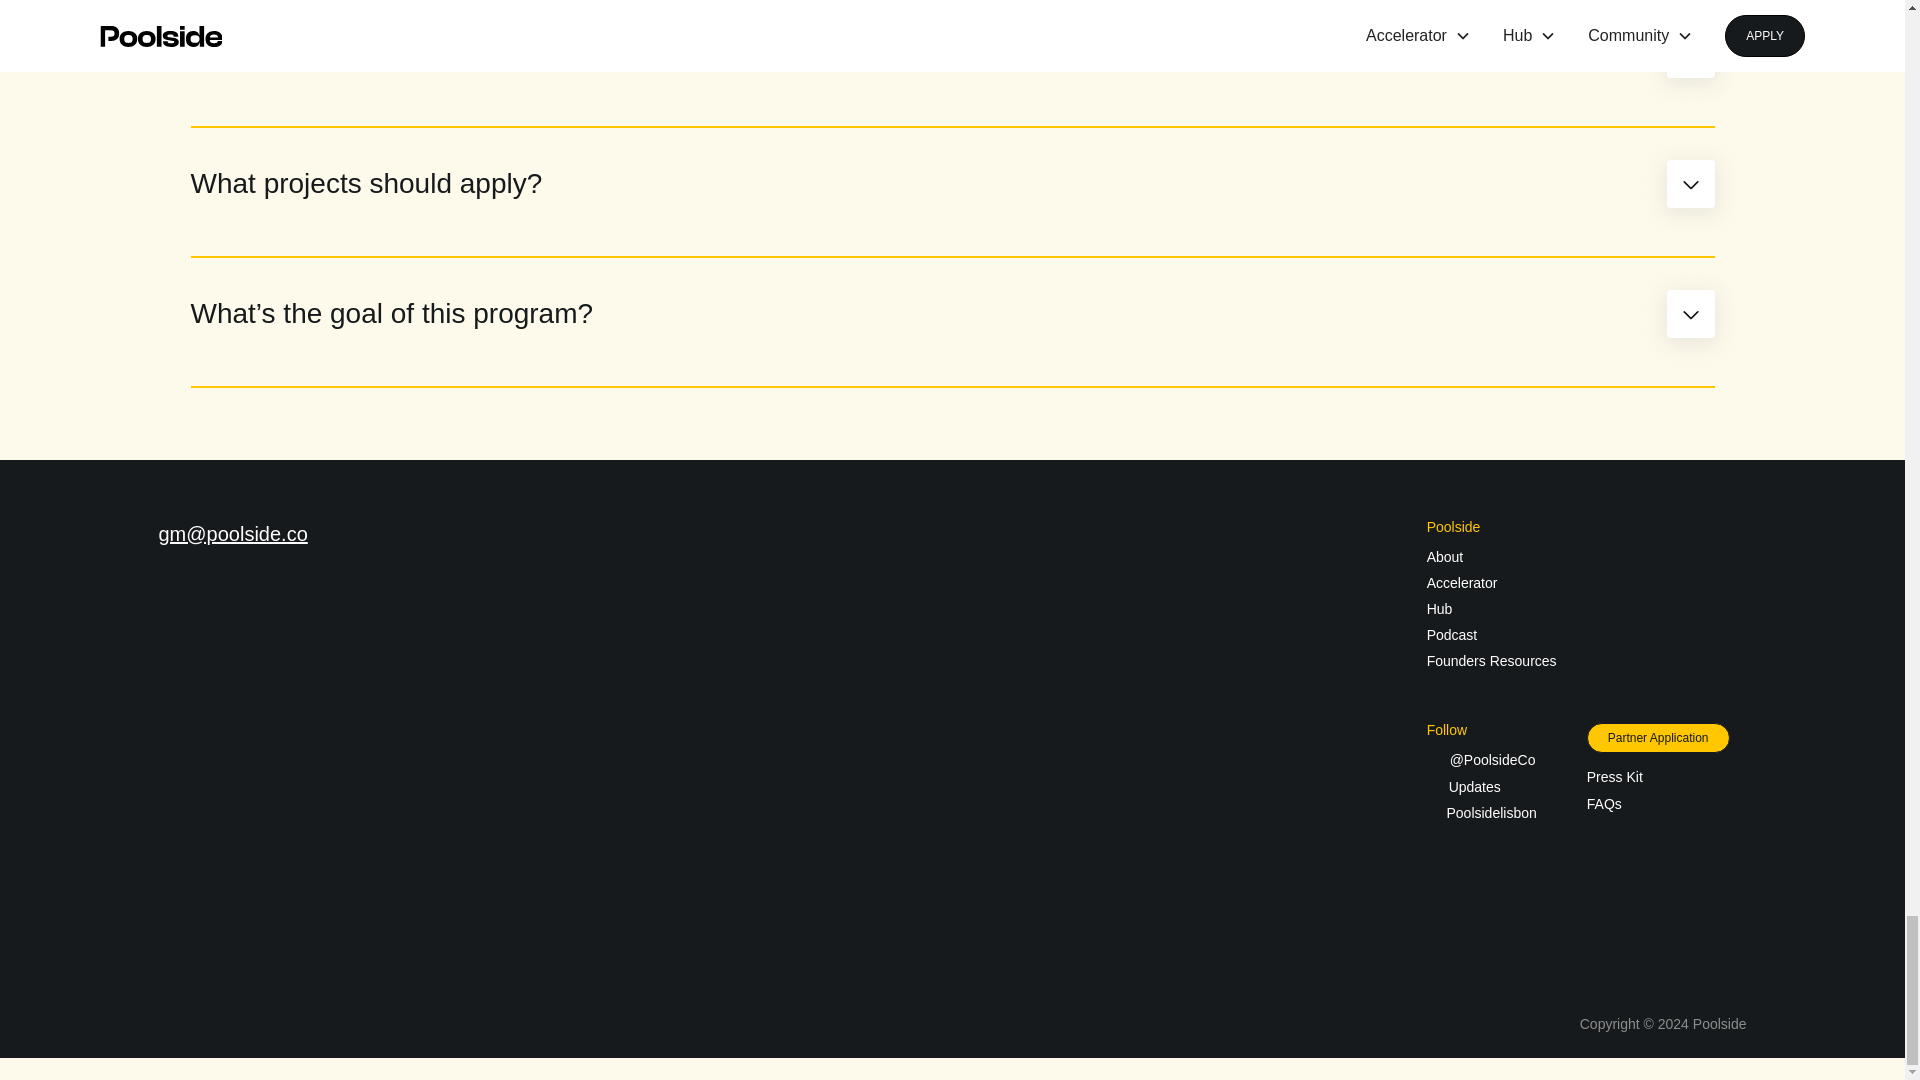  What do you see at coordinates (1464, 786) in the screenshot?
I see `Updates` at bounding box center [1464, 786].